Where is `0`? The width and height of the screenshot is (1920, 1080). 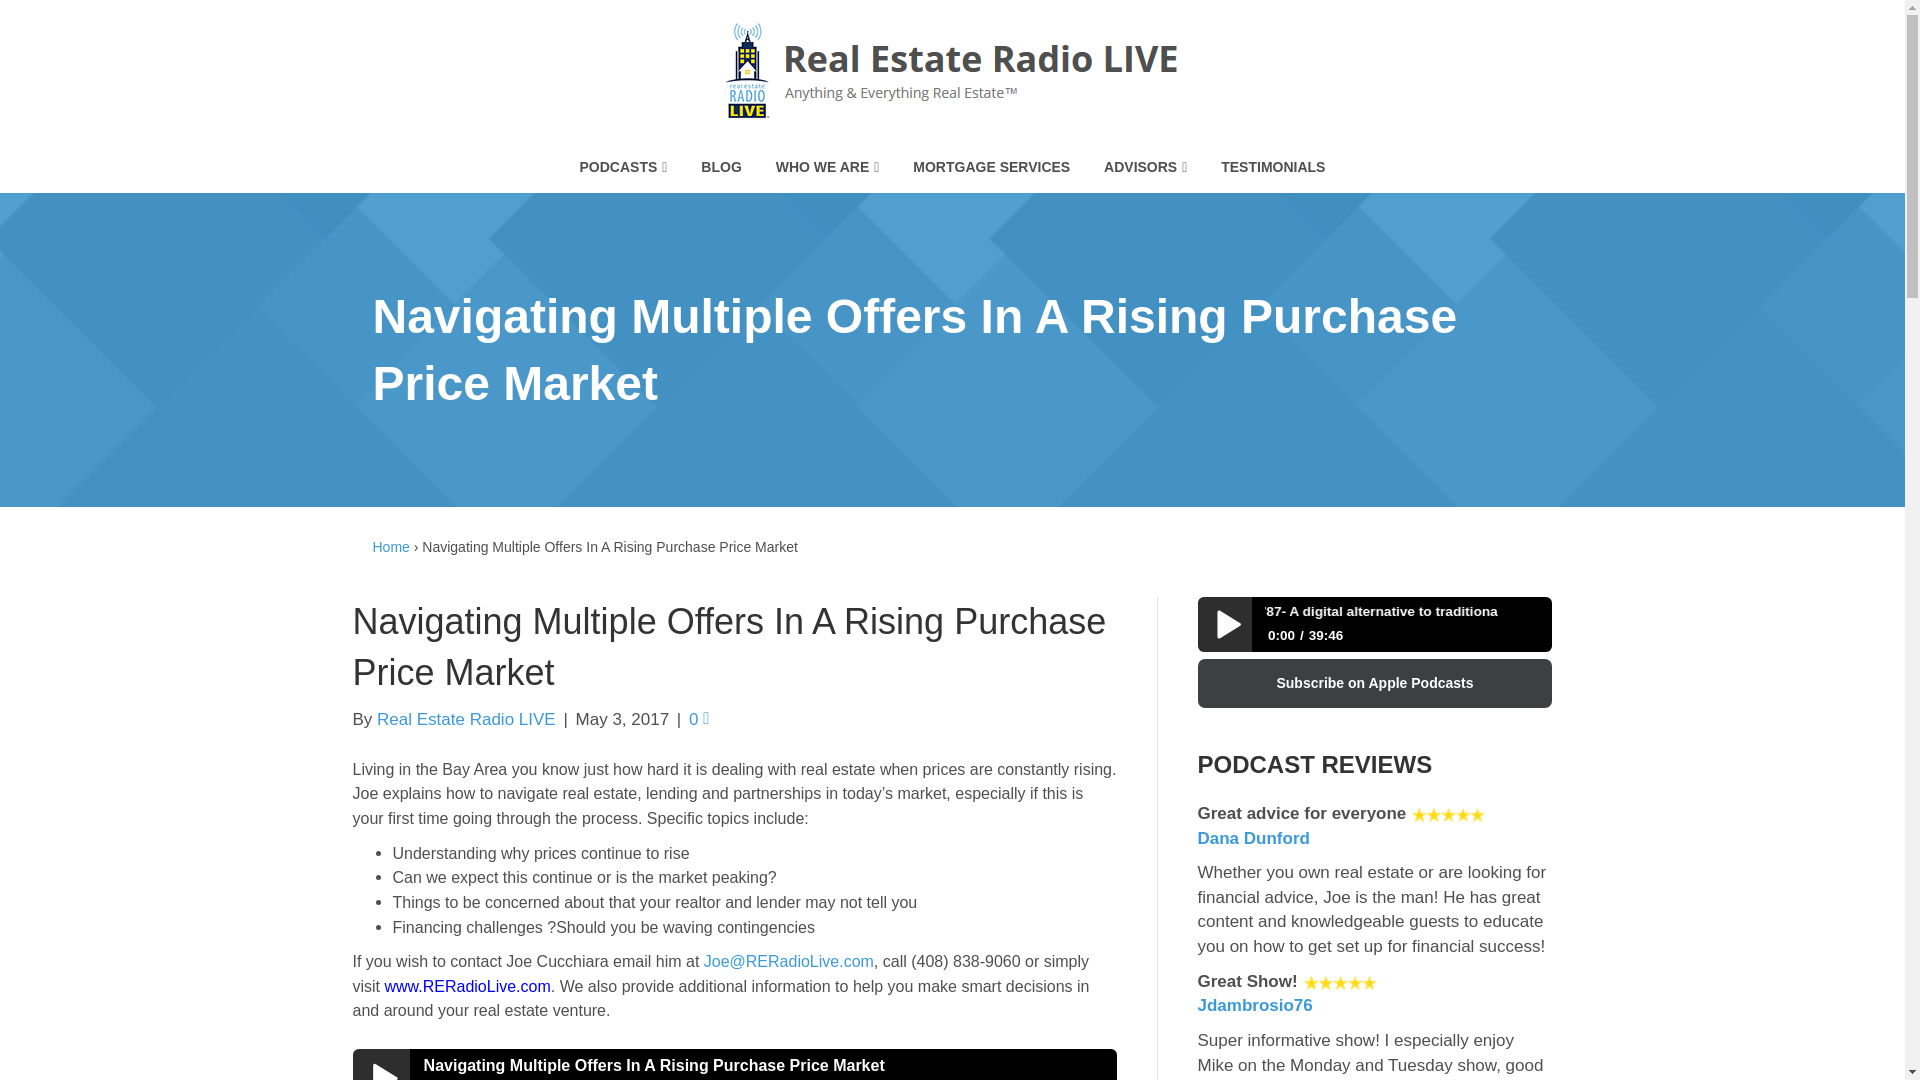 0 is located at coordinates (698, 719).